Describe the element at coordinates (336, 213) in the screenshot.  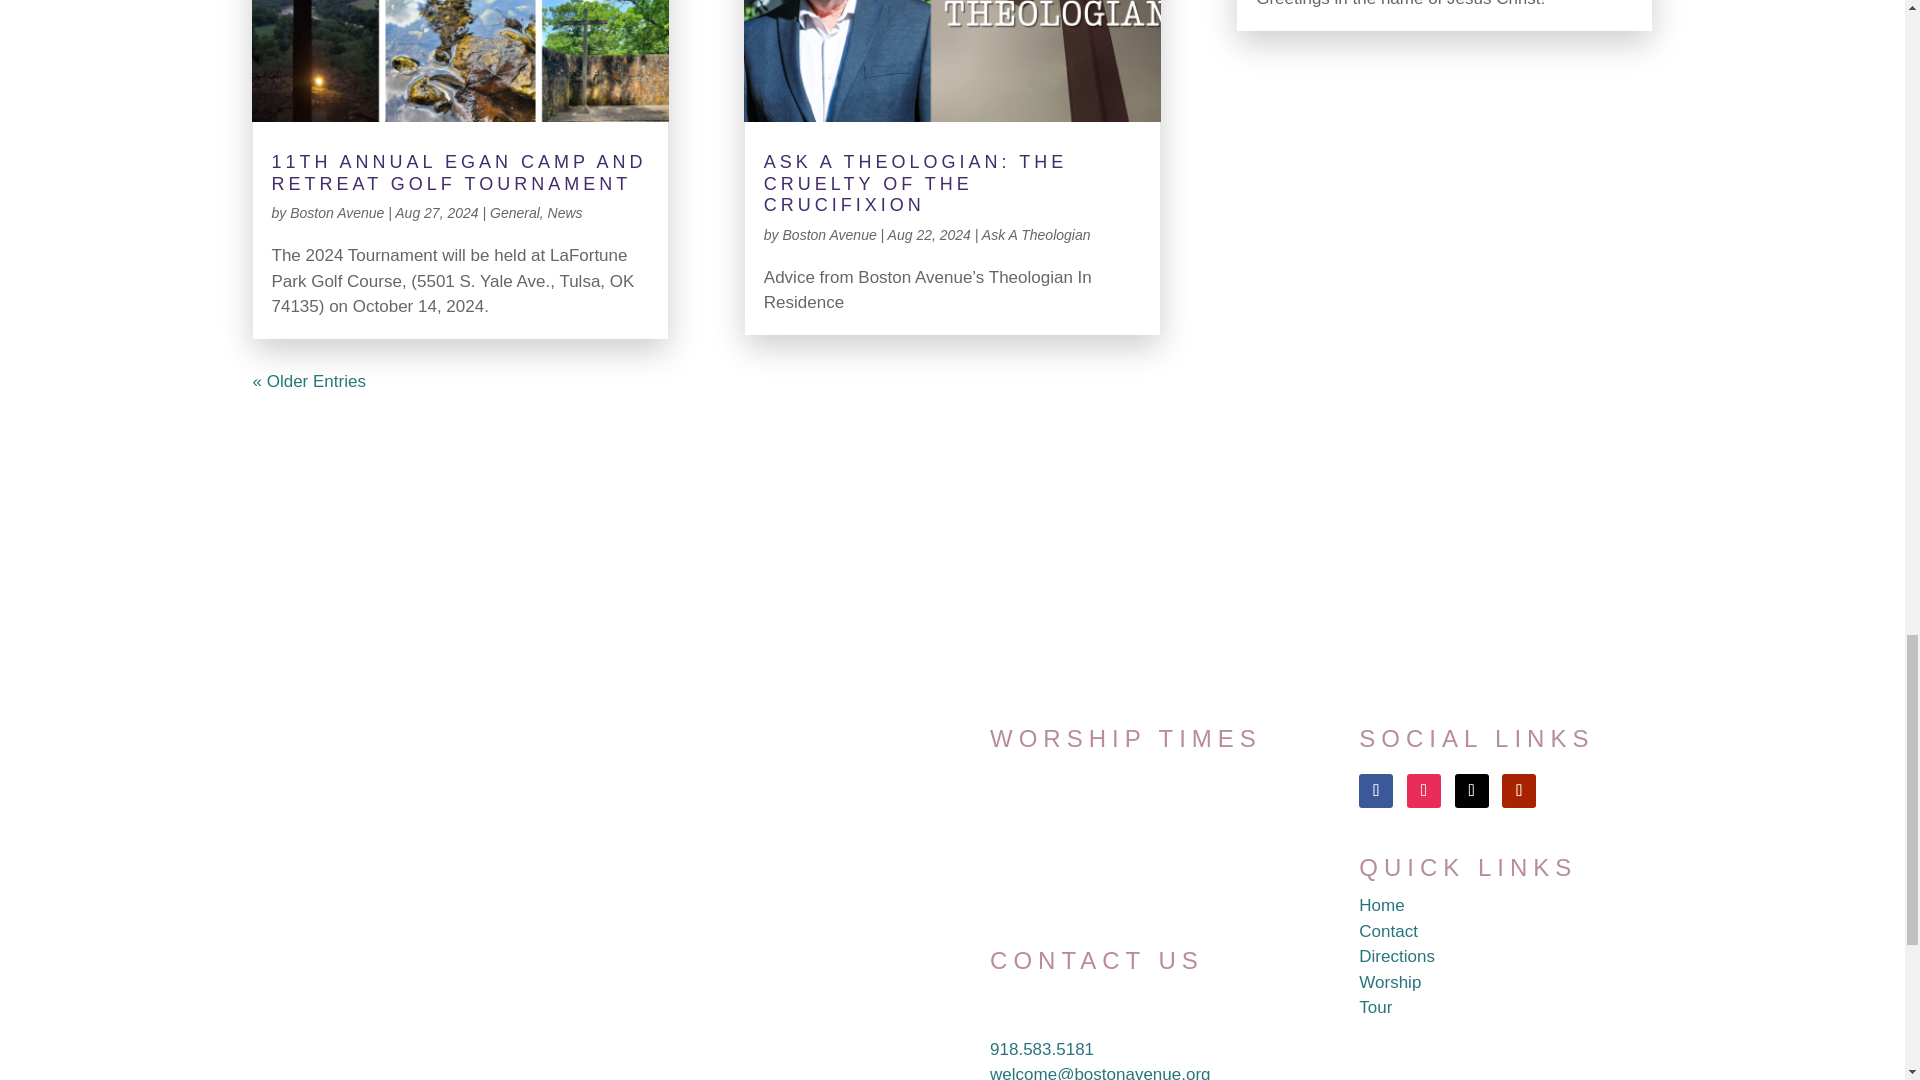
I see `Posts by Boston Avenue` at that location.